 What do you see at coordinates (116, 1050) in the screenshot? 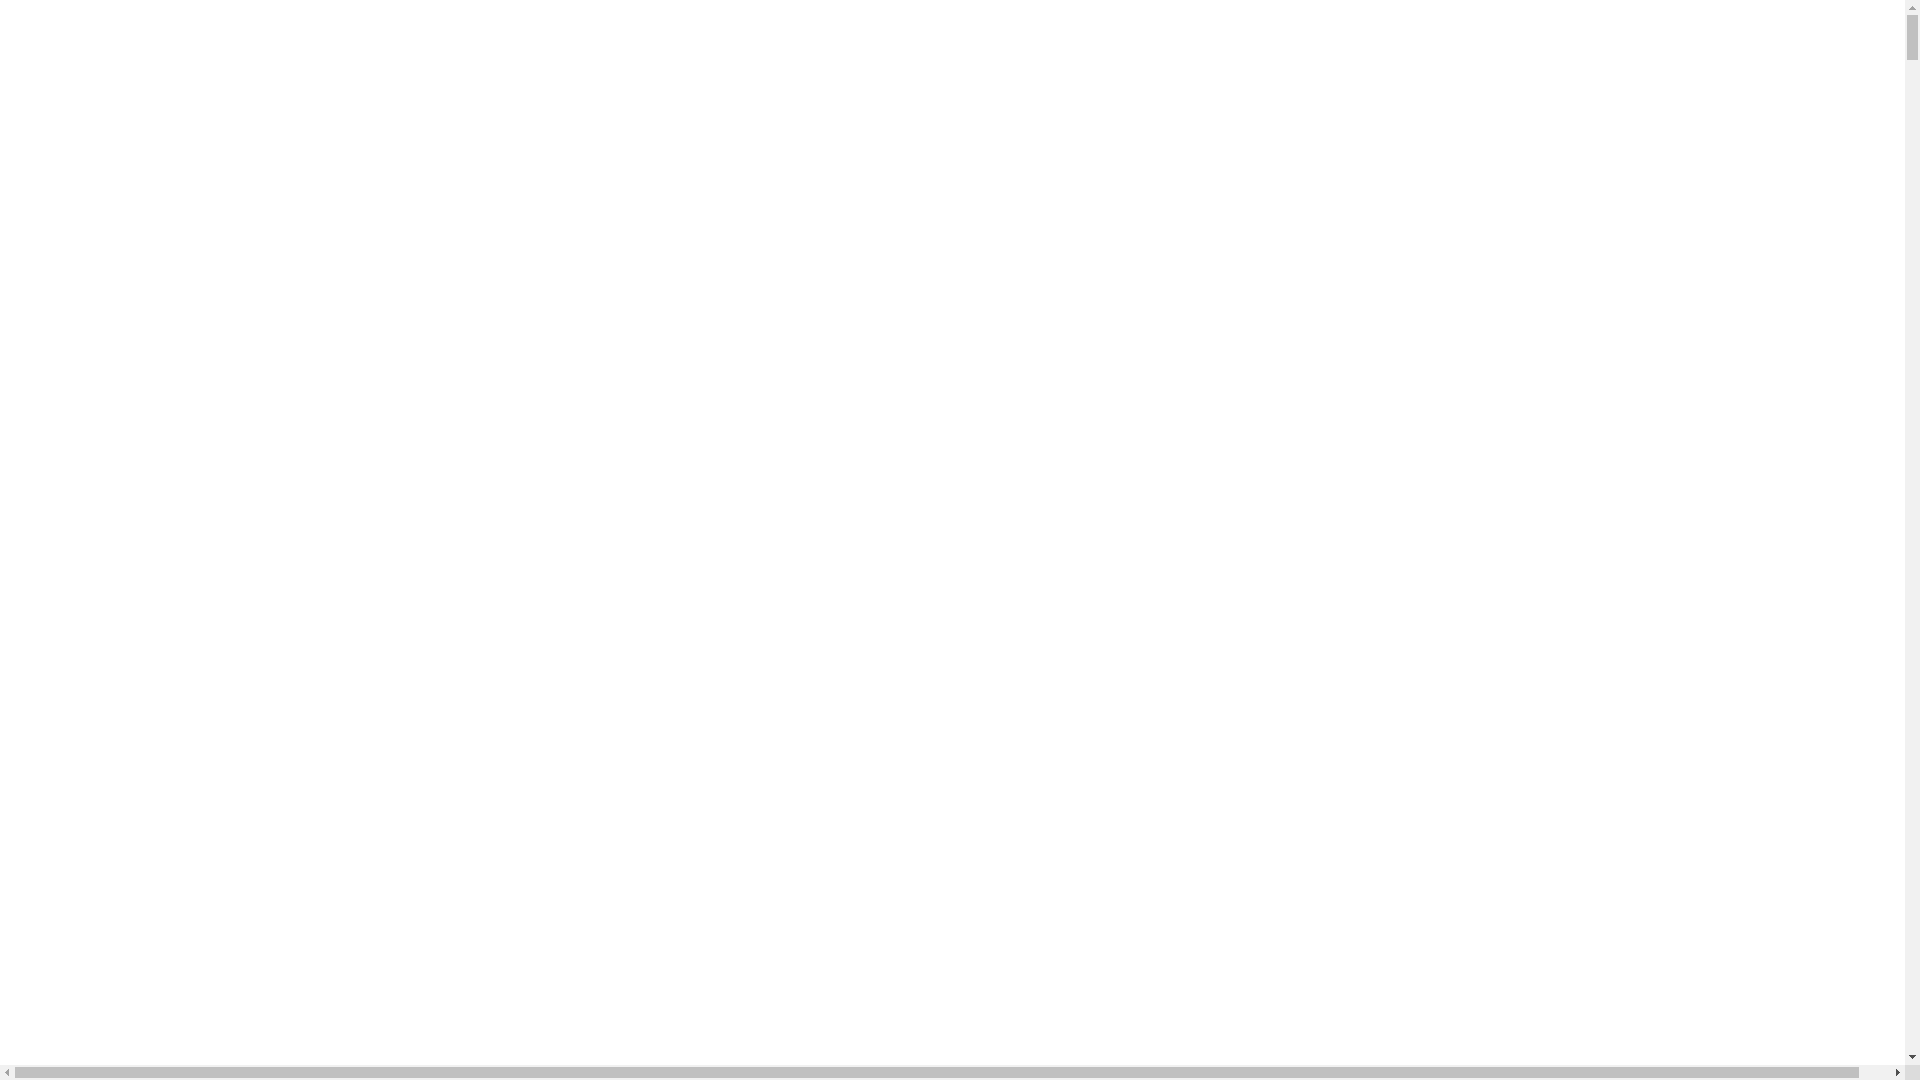
I see `Gustave Jean Jacquet` at bounding box center [116, 1050].